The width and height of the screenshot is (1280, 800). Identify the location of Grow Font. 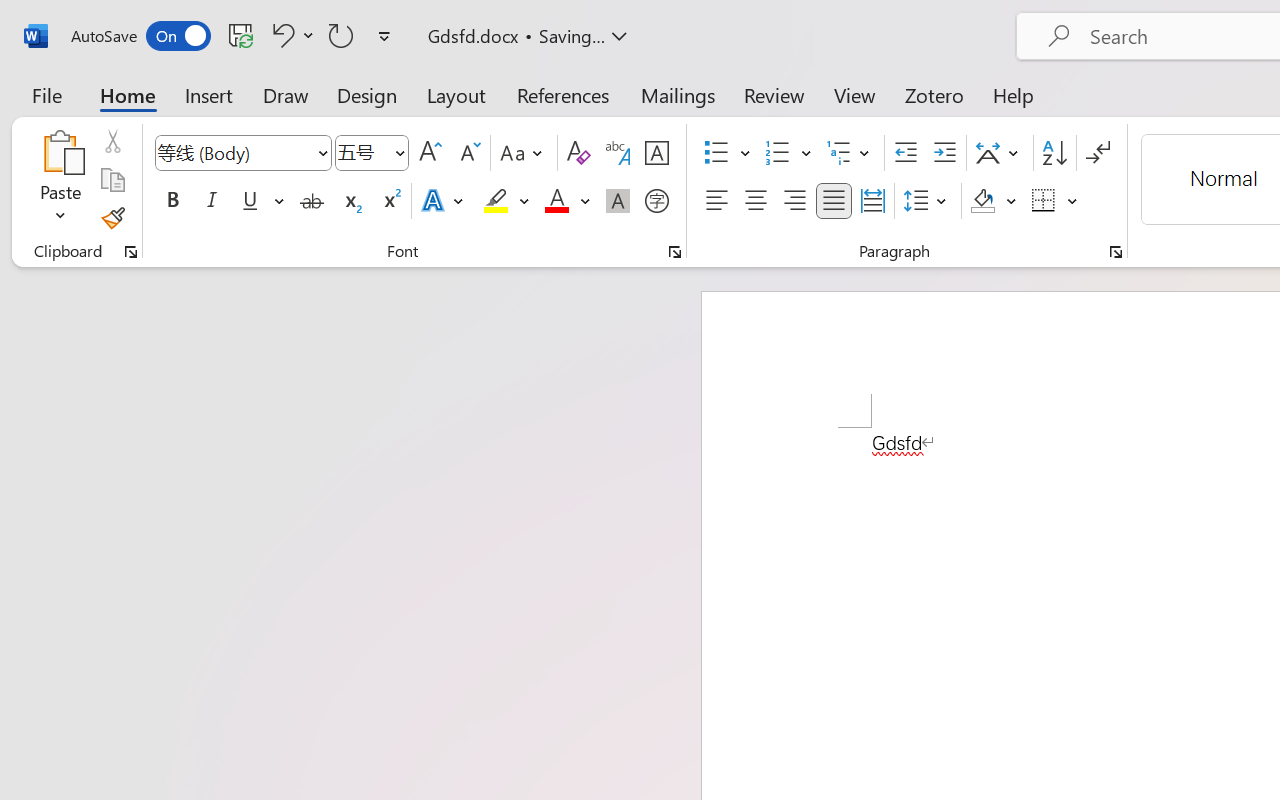
(430, 153).